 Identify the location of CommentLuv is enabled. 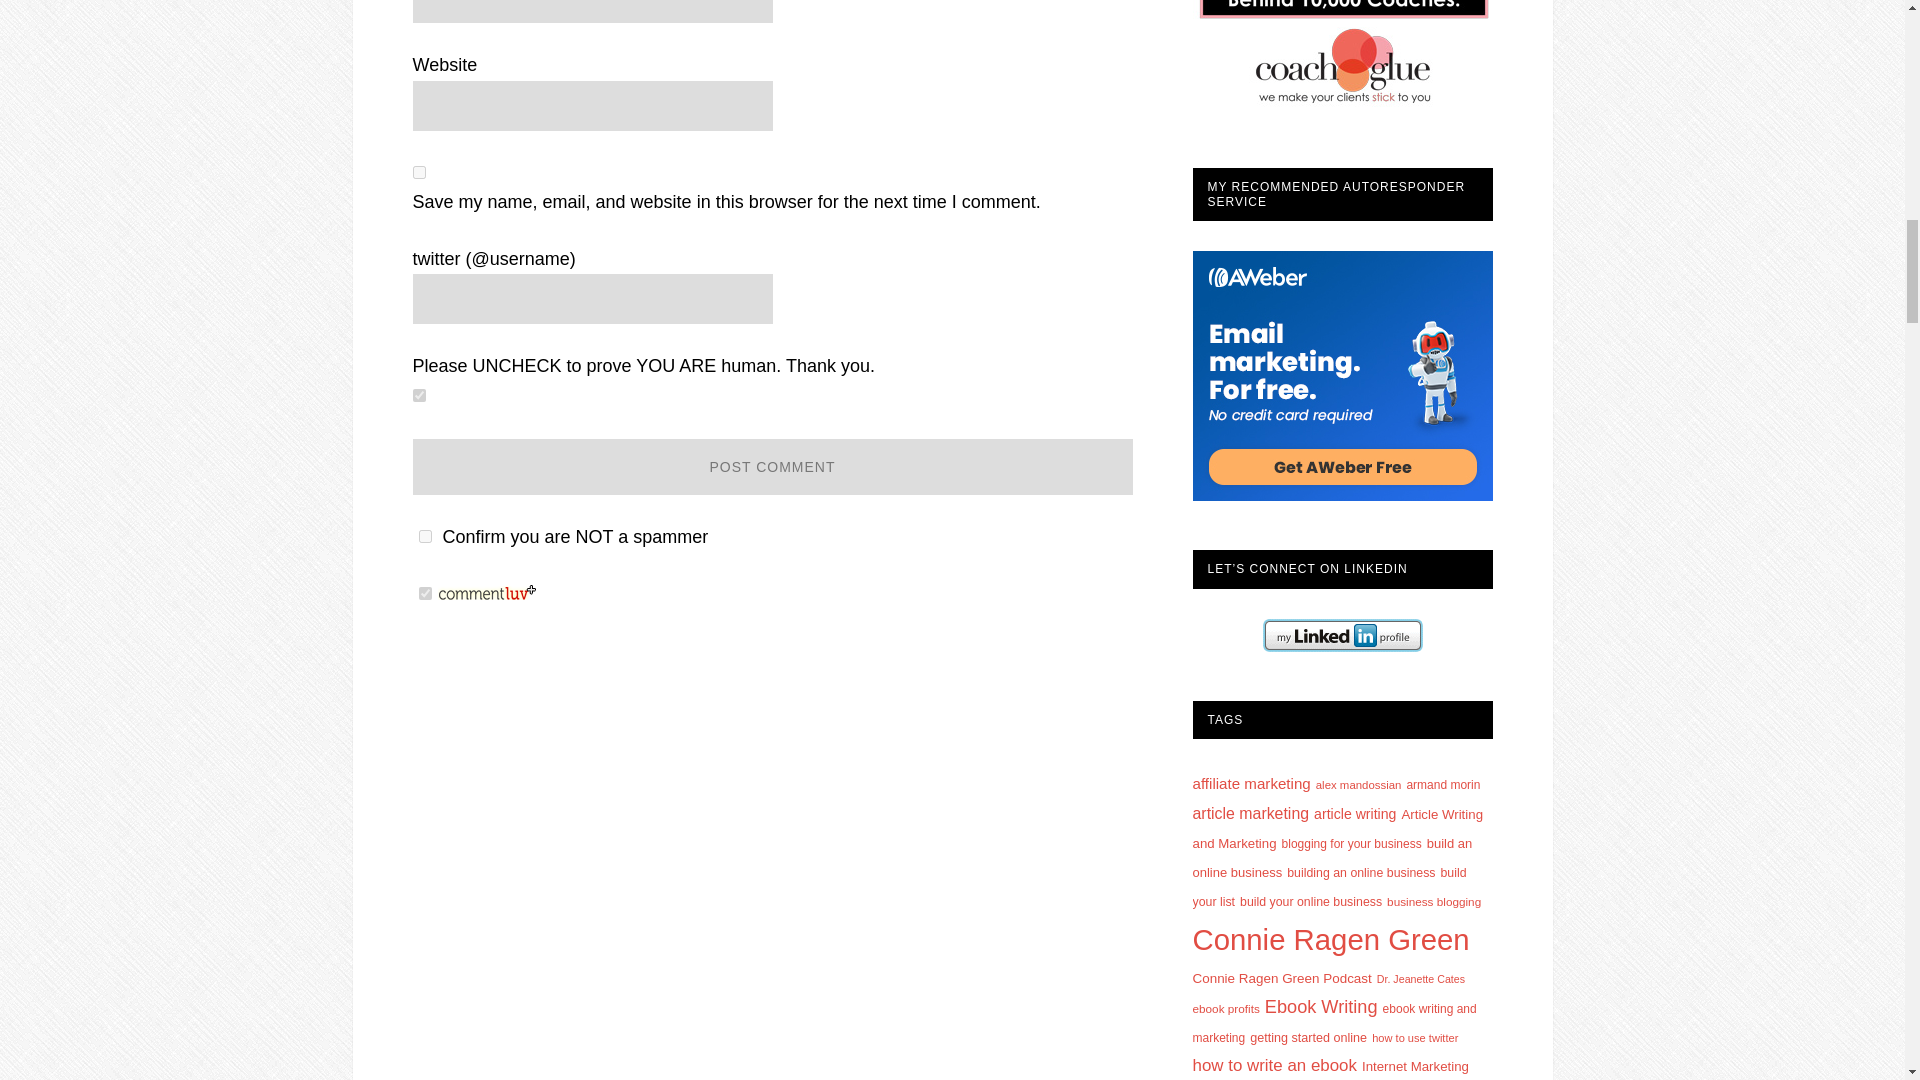
(487, 594).